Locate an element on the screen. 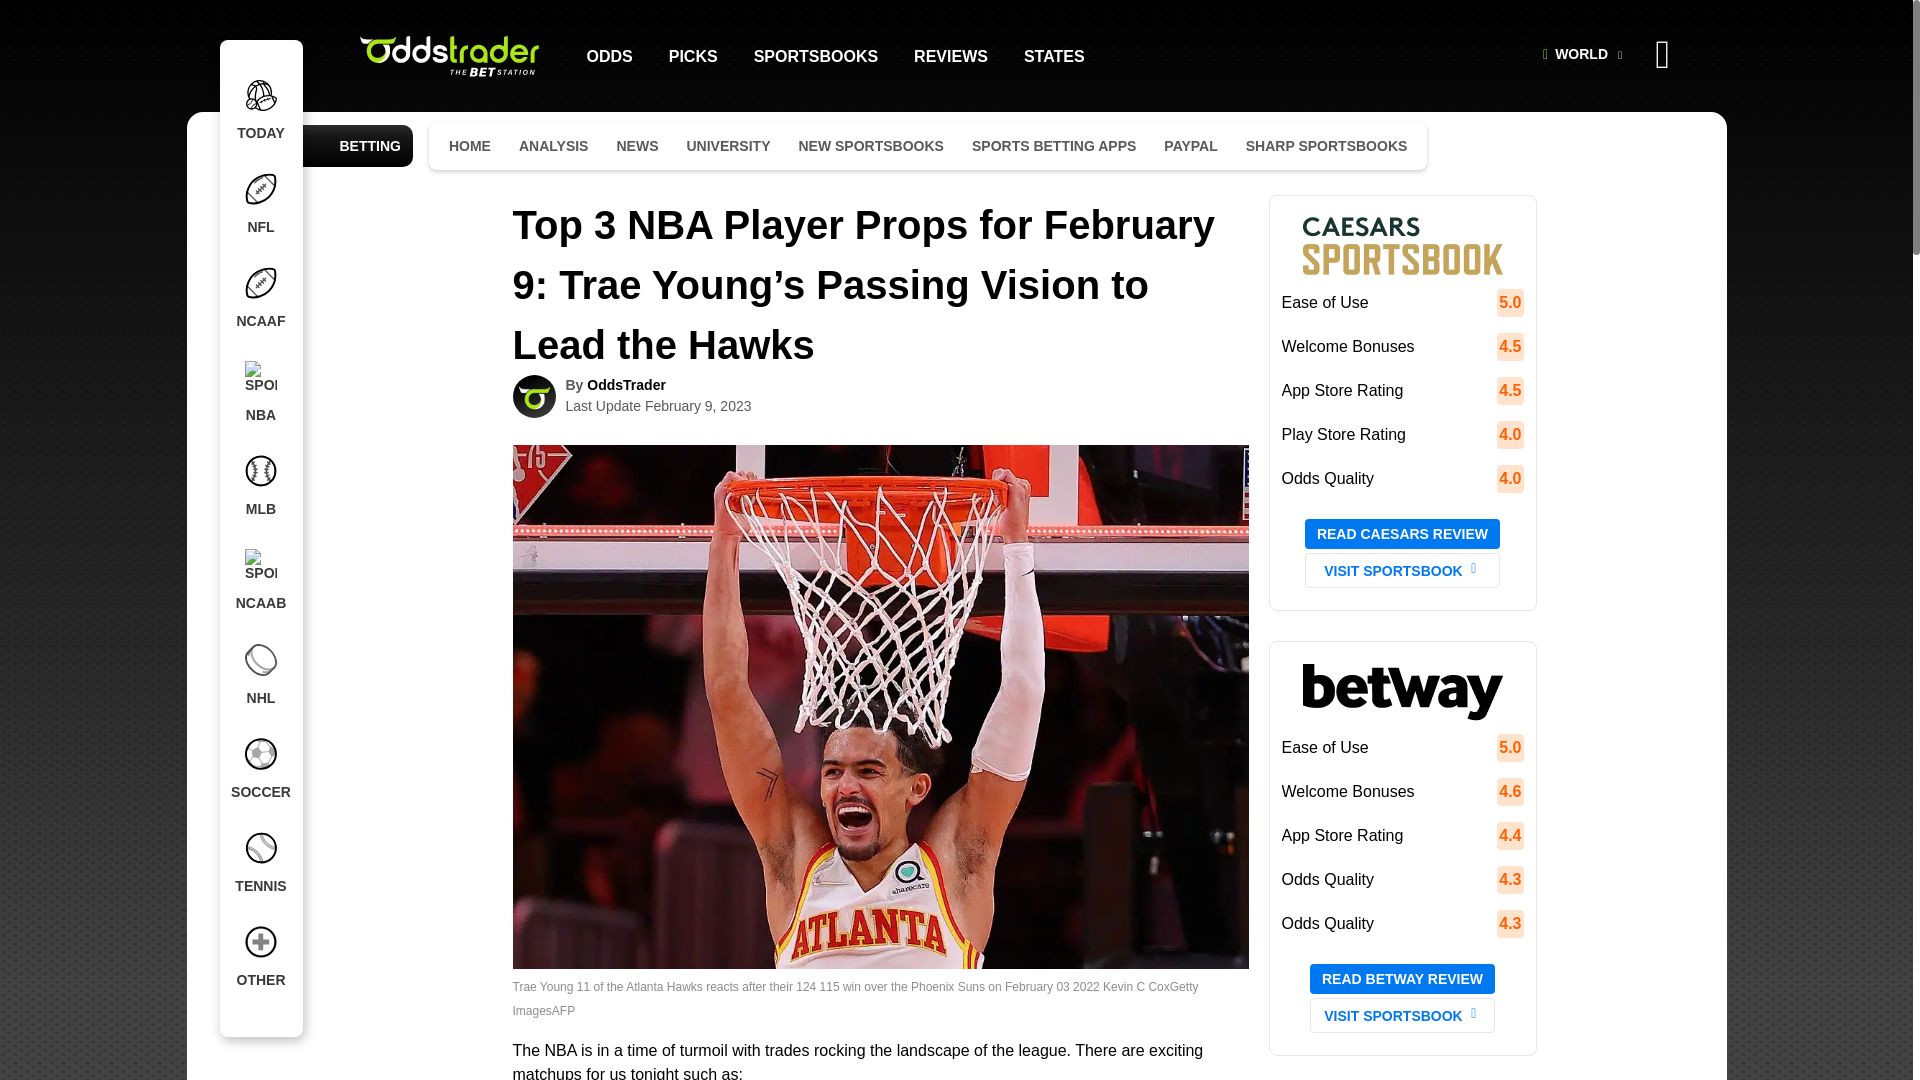 Image resolution: width=1920 pixels, height=1080 pixels. UNIVERSITY is located at coordinates (727, 146).